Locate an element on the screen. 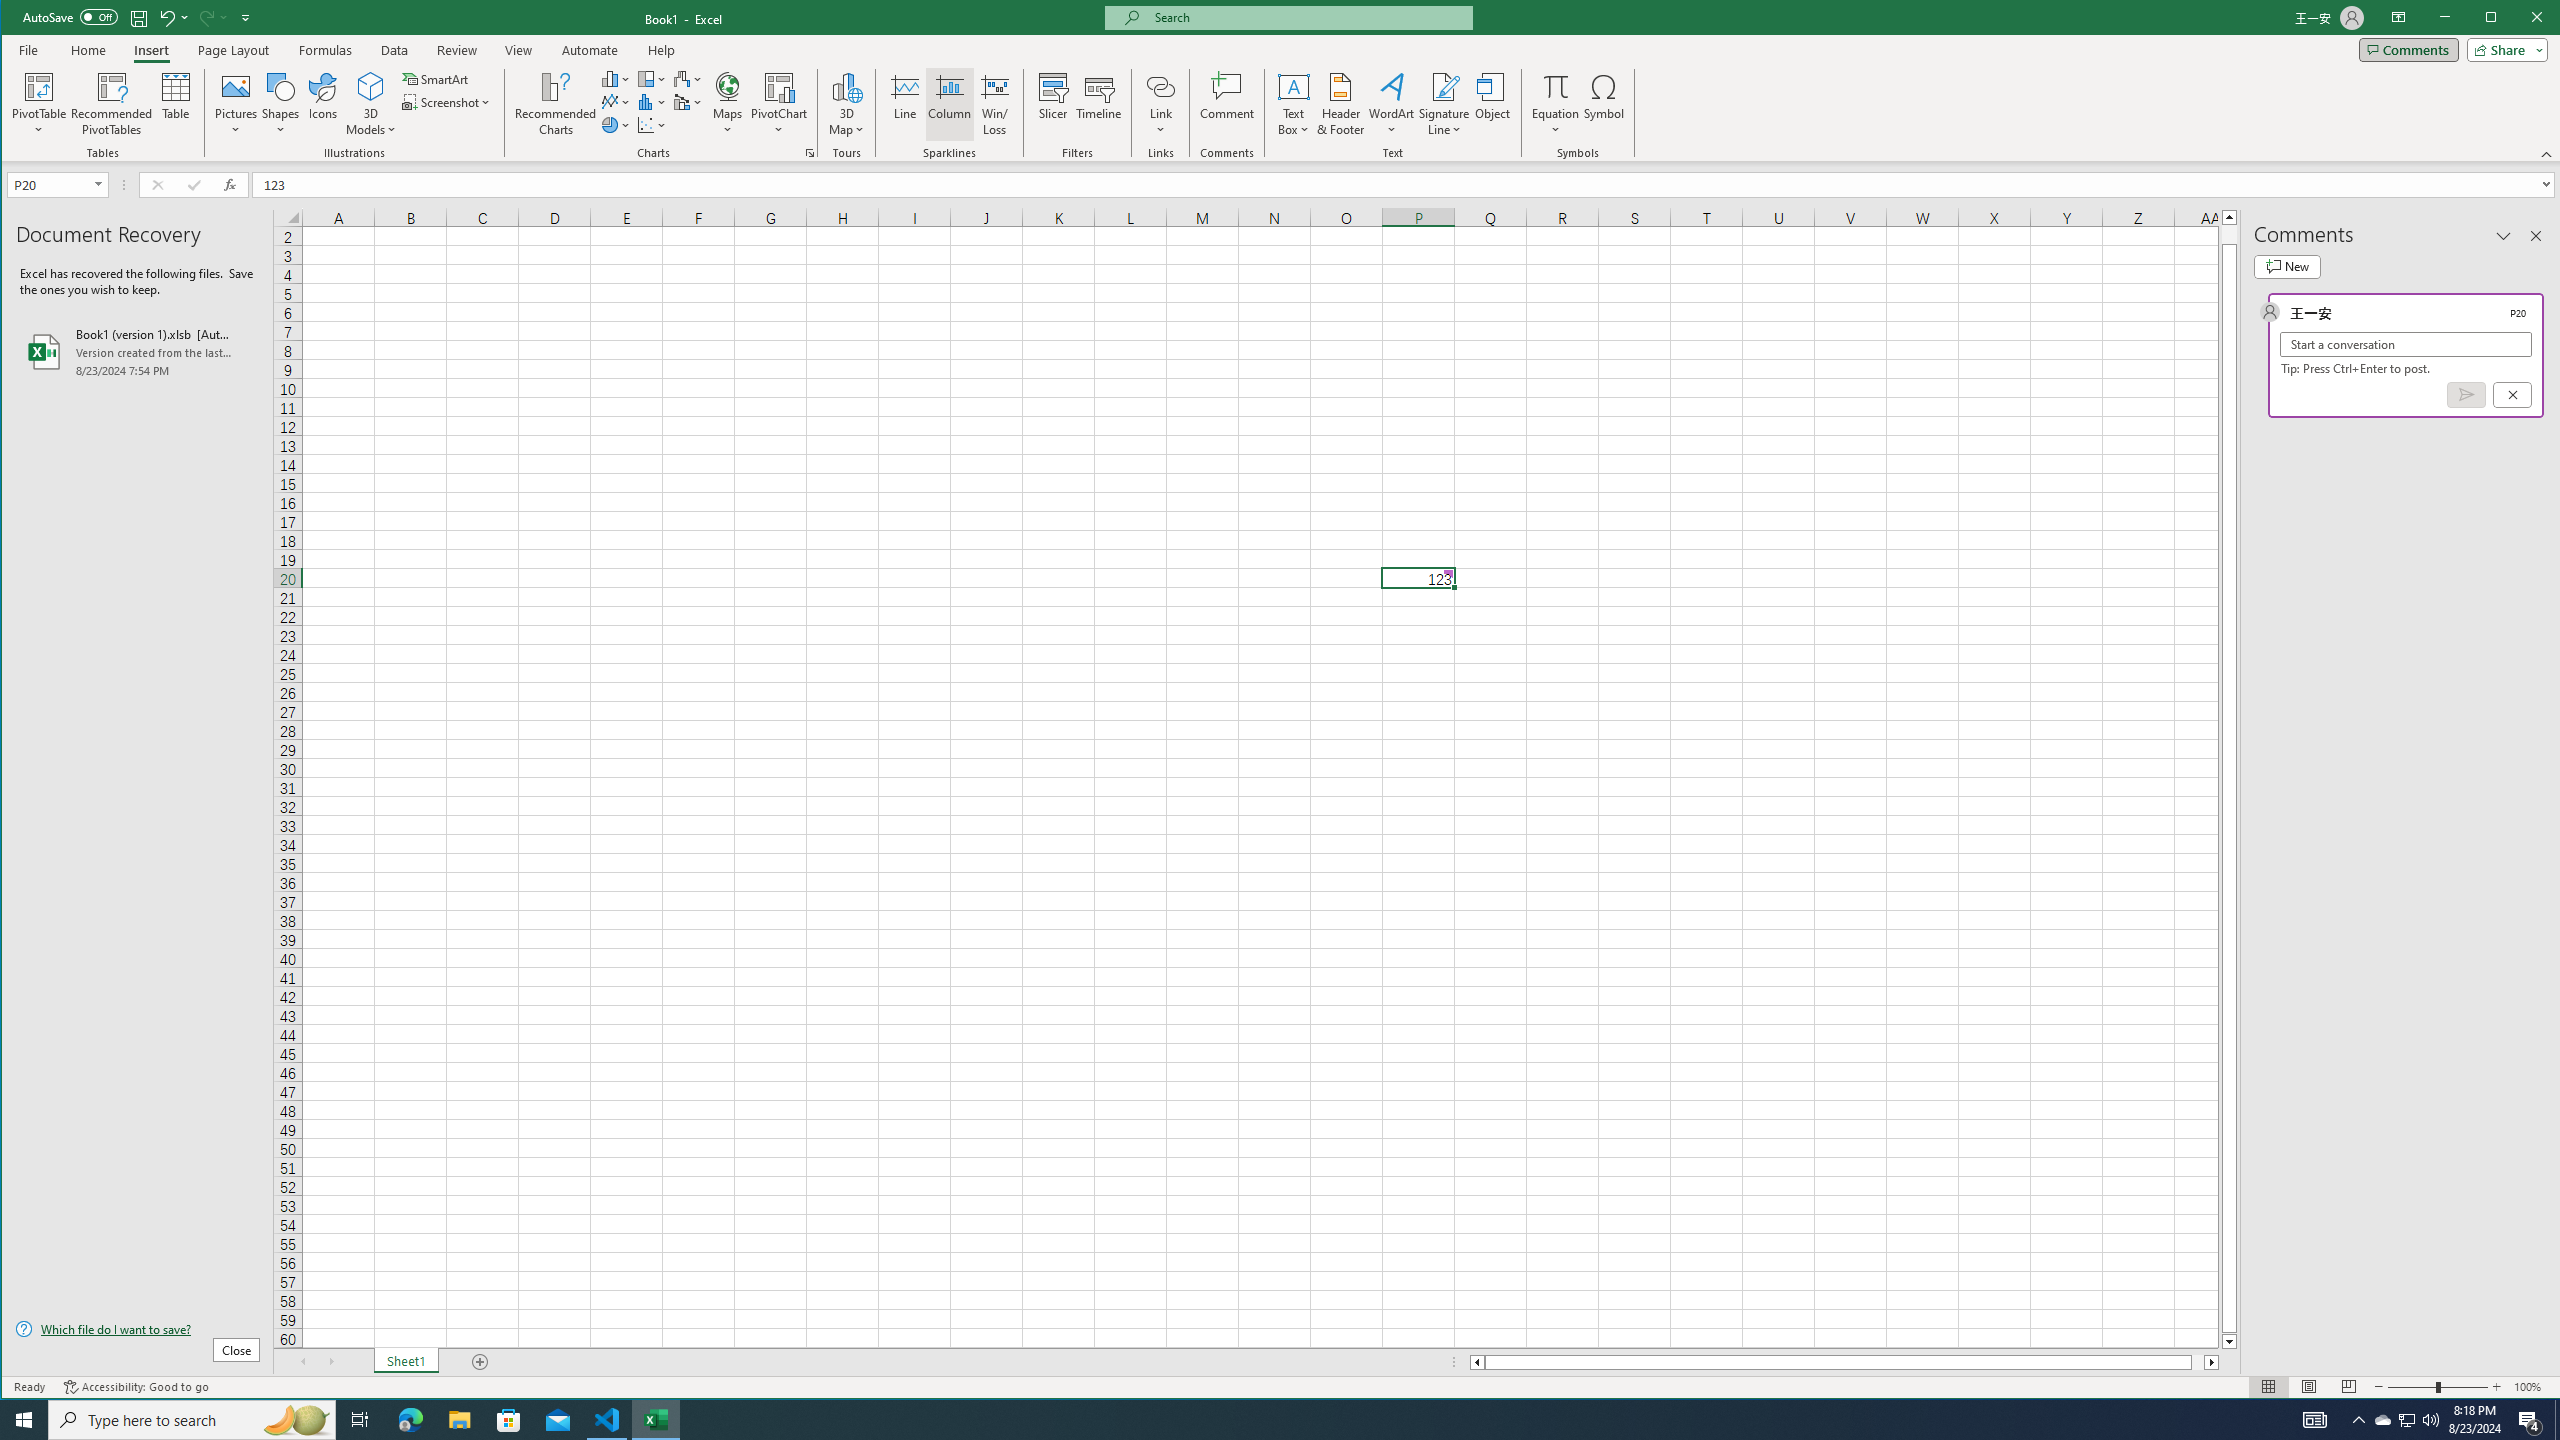 This screenshot has height=1440, width=2560. PivotChart is located at coordinates (779, 104).